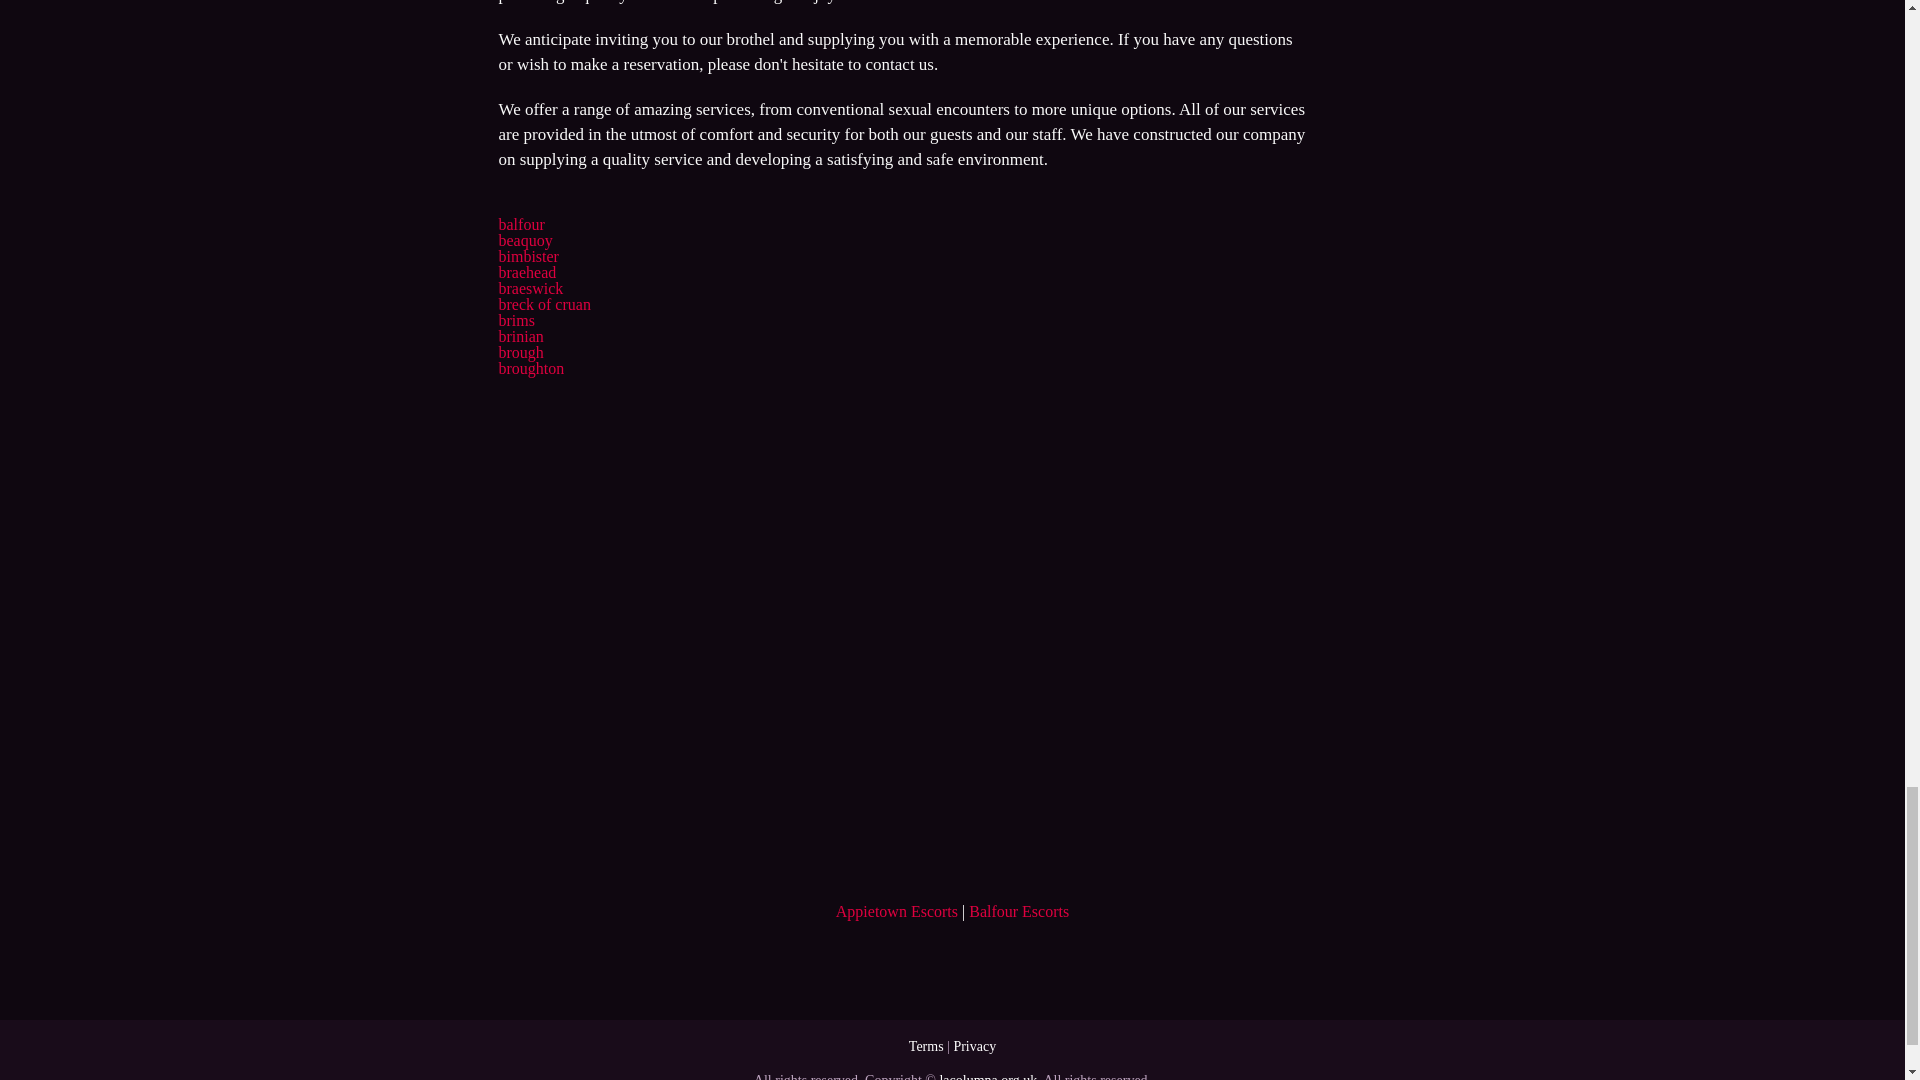  What do you see at coordinates (1019, 911) in the screenshot?
I see `Balfour Escorts` at bounding box center [1019, 911].